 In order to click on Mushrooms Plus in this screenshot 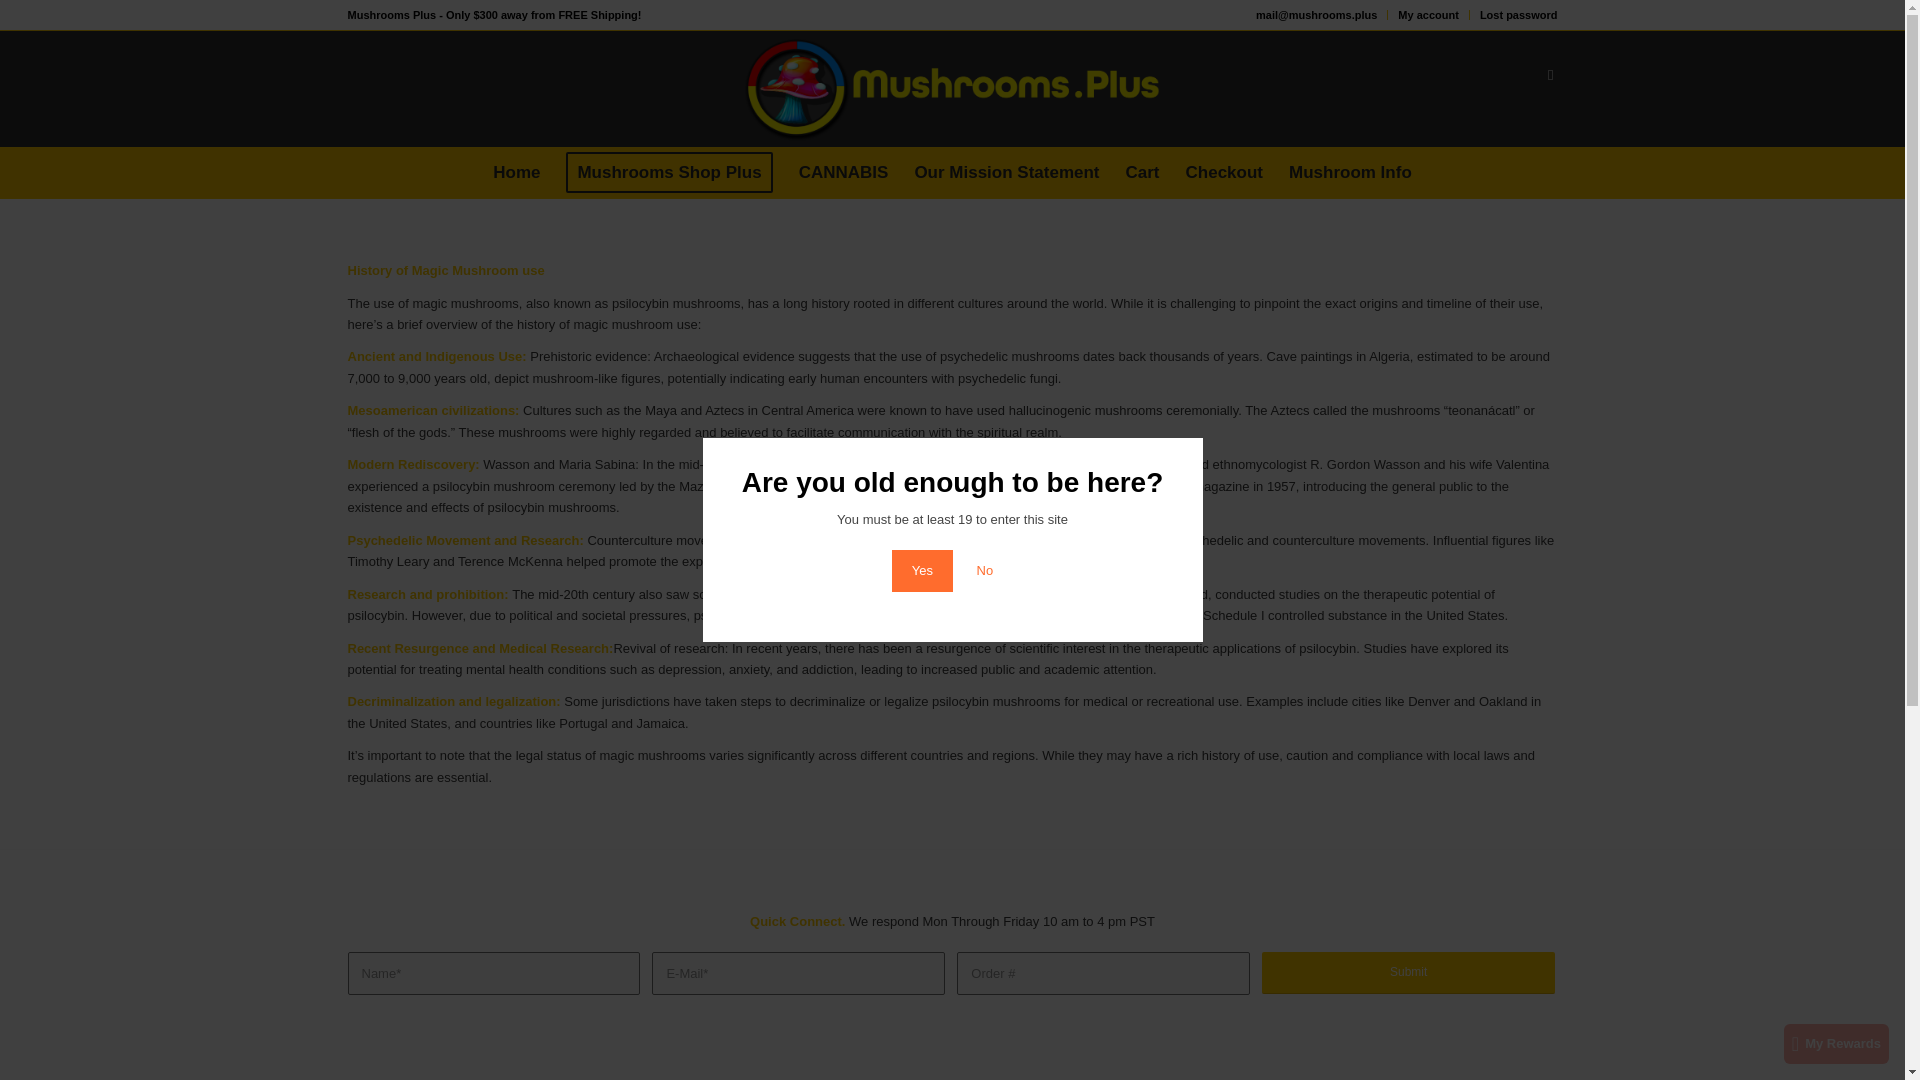, I will do `click(668, 172)`.